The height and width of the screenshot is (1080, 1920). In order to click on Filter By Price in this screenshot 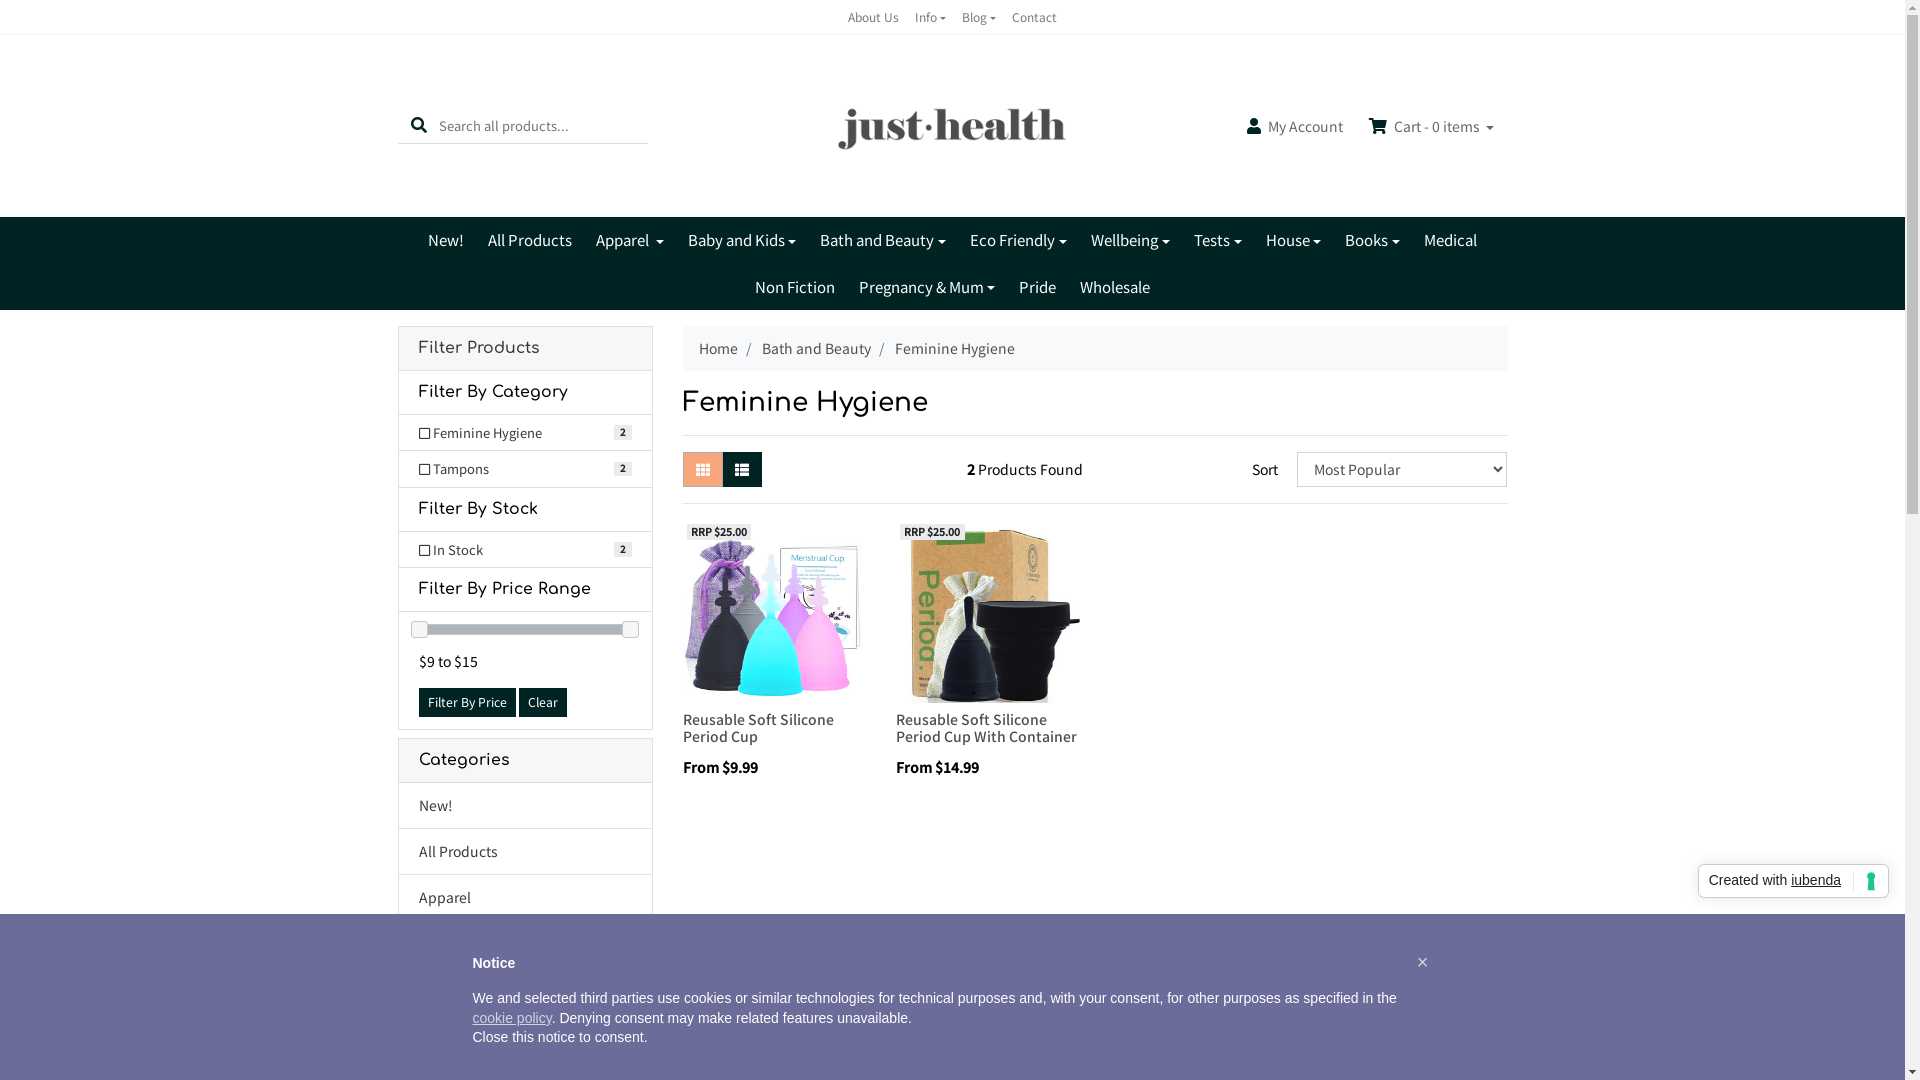, I will do `click(466, 702)`.